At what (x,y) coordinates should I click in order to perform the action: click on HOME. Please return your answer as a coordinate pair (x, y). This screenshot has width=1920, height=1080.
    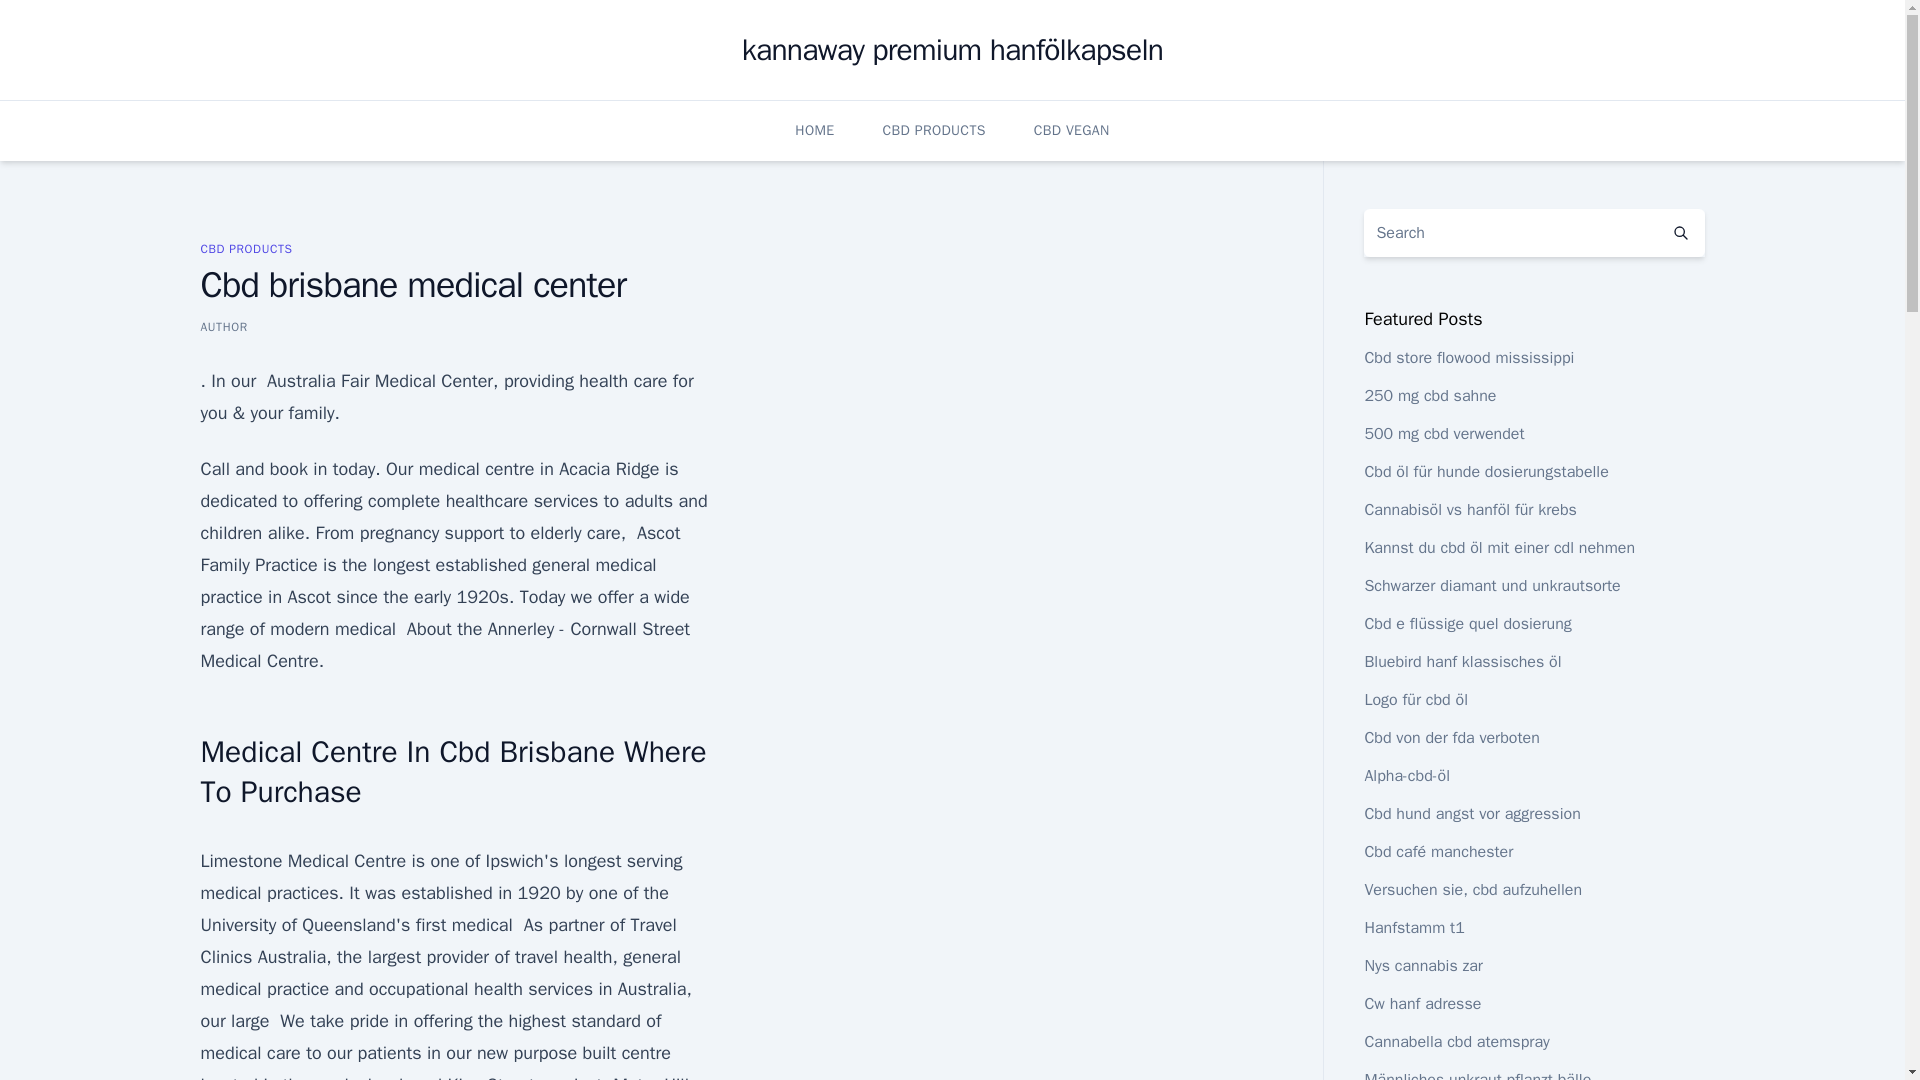
    Looking at the image, I should click on (814, 130).